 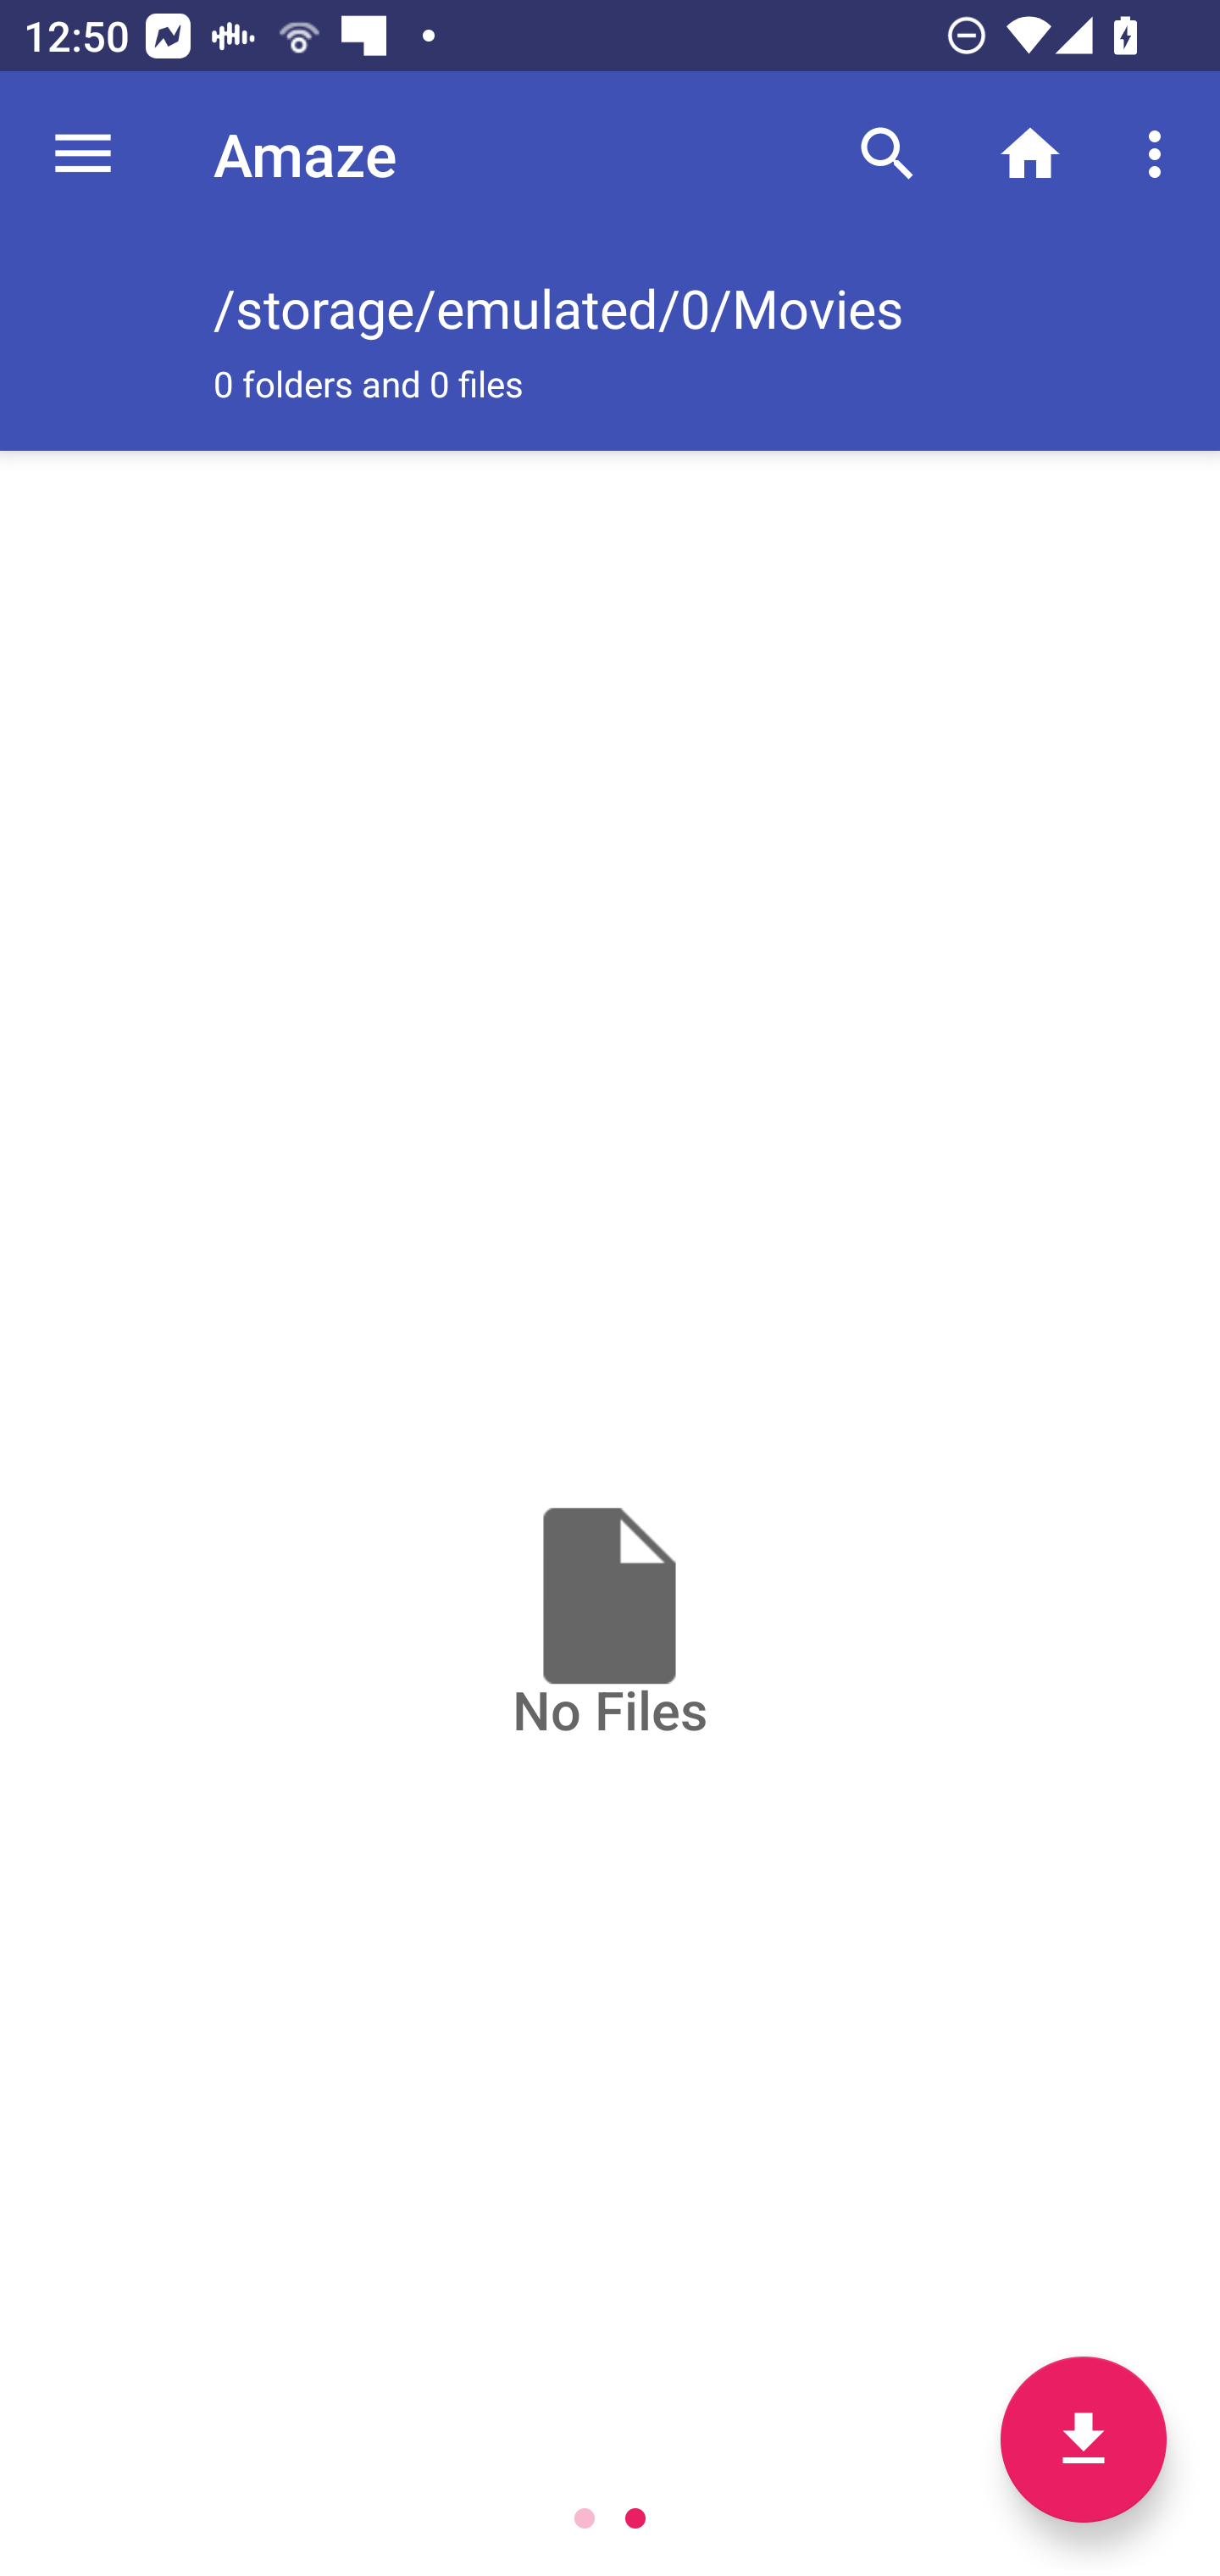 What do you see at coordinates (1161, 154) in the screenshot?
I see `More options` at bounding box center [1161, 154].